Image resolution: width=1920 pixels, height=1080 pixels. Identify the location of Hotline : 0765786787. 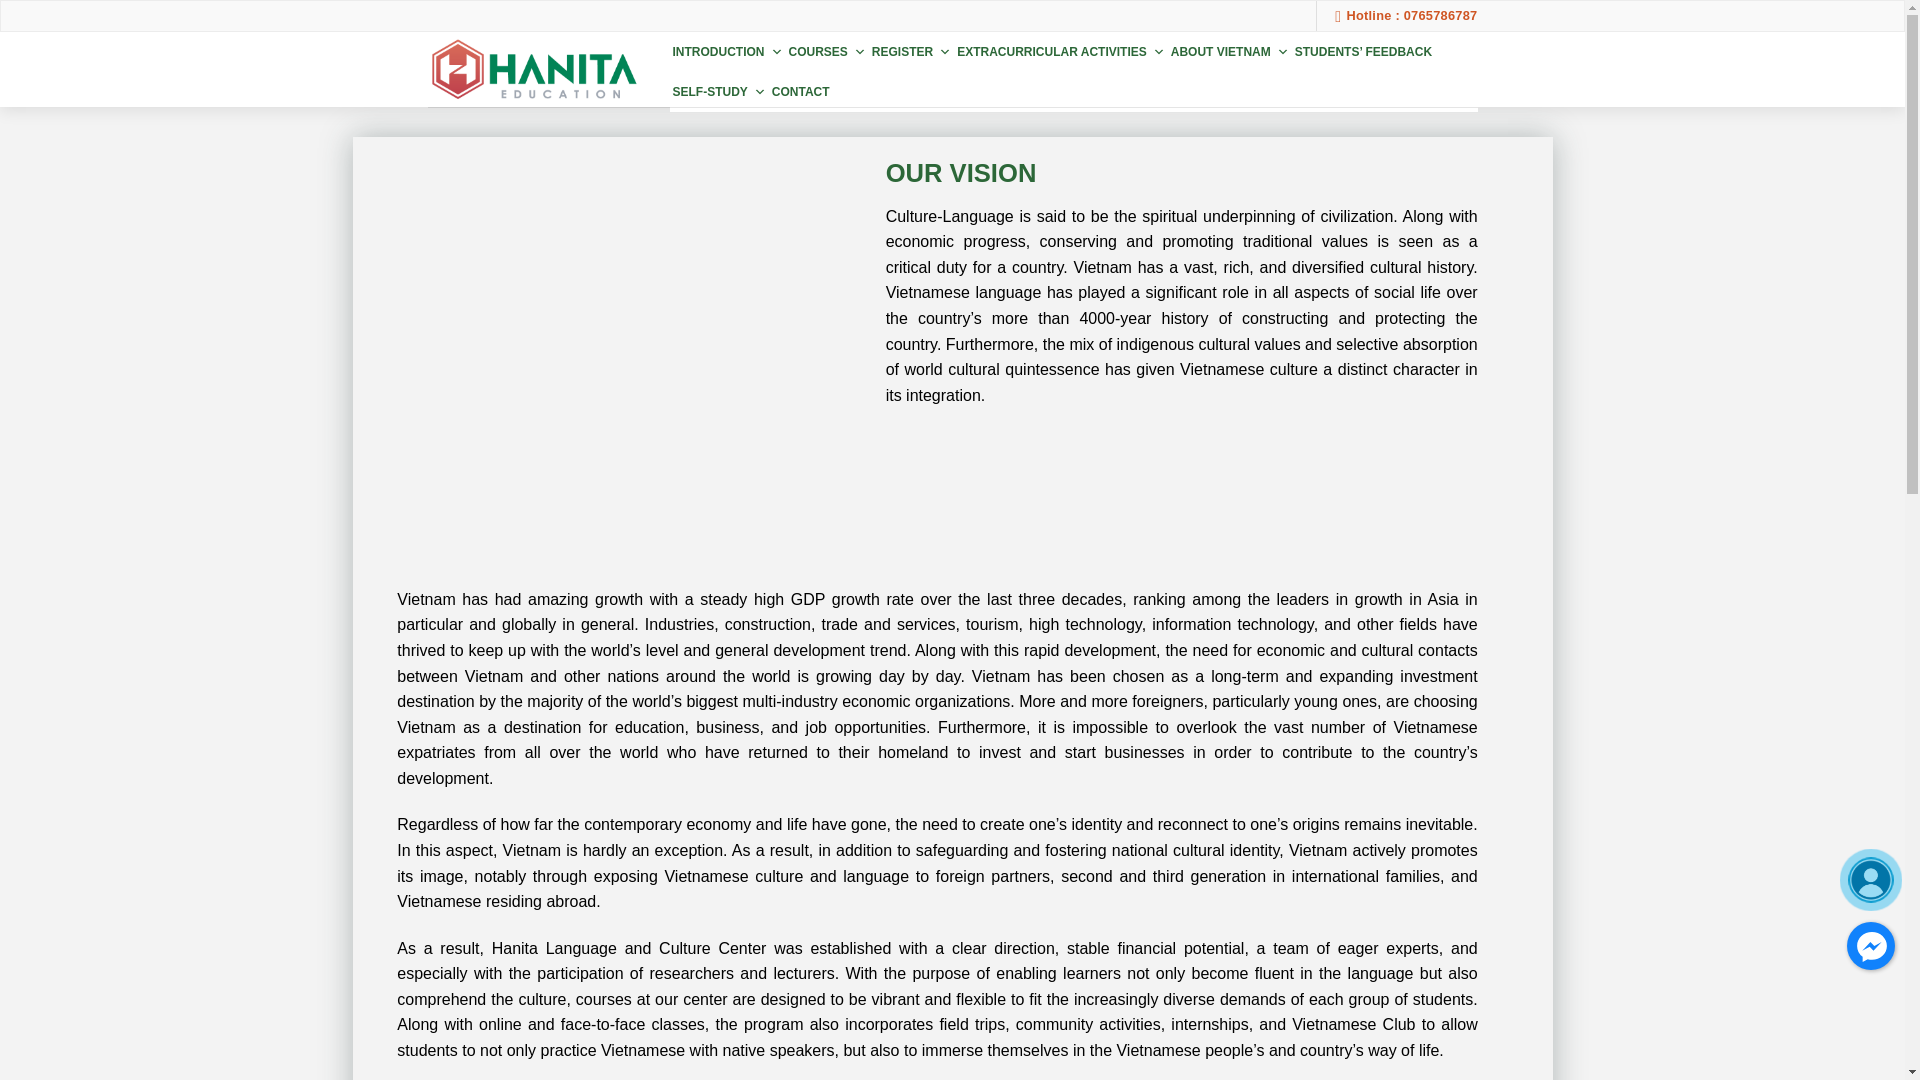
(1405, 16).